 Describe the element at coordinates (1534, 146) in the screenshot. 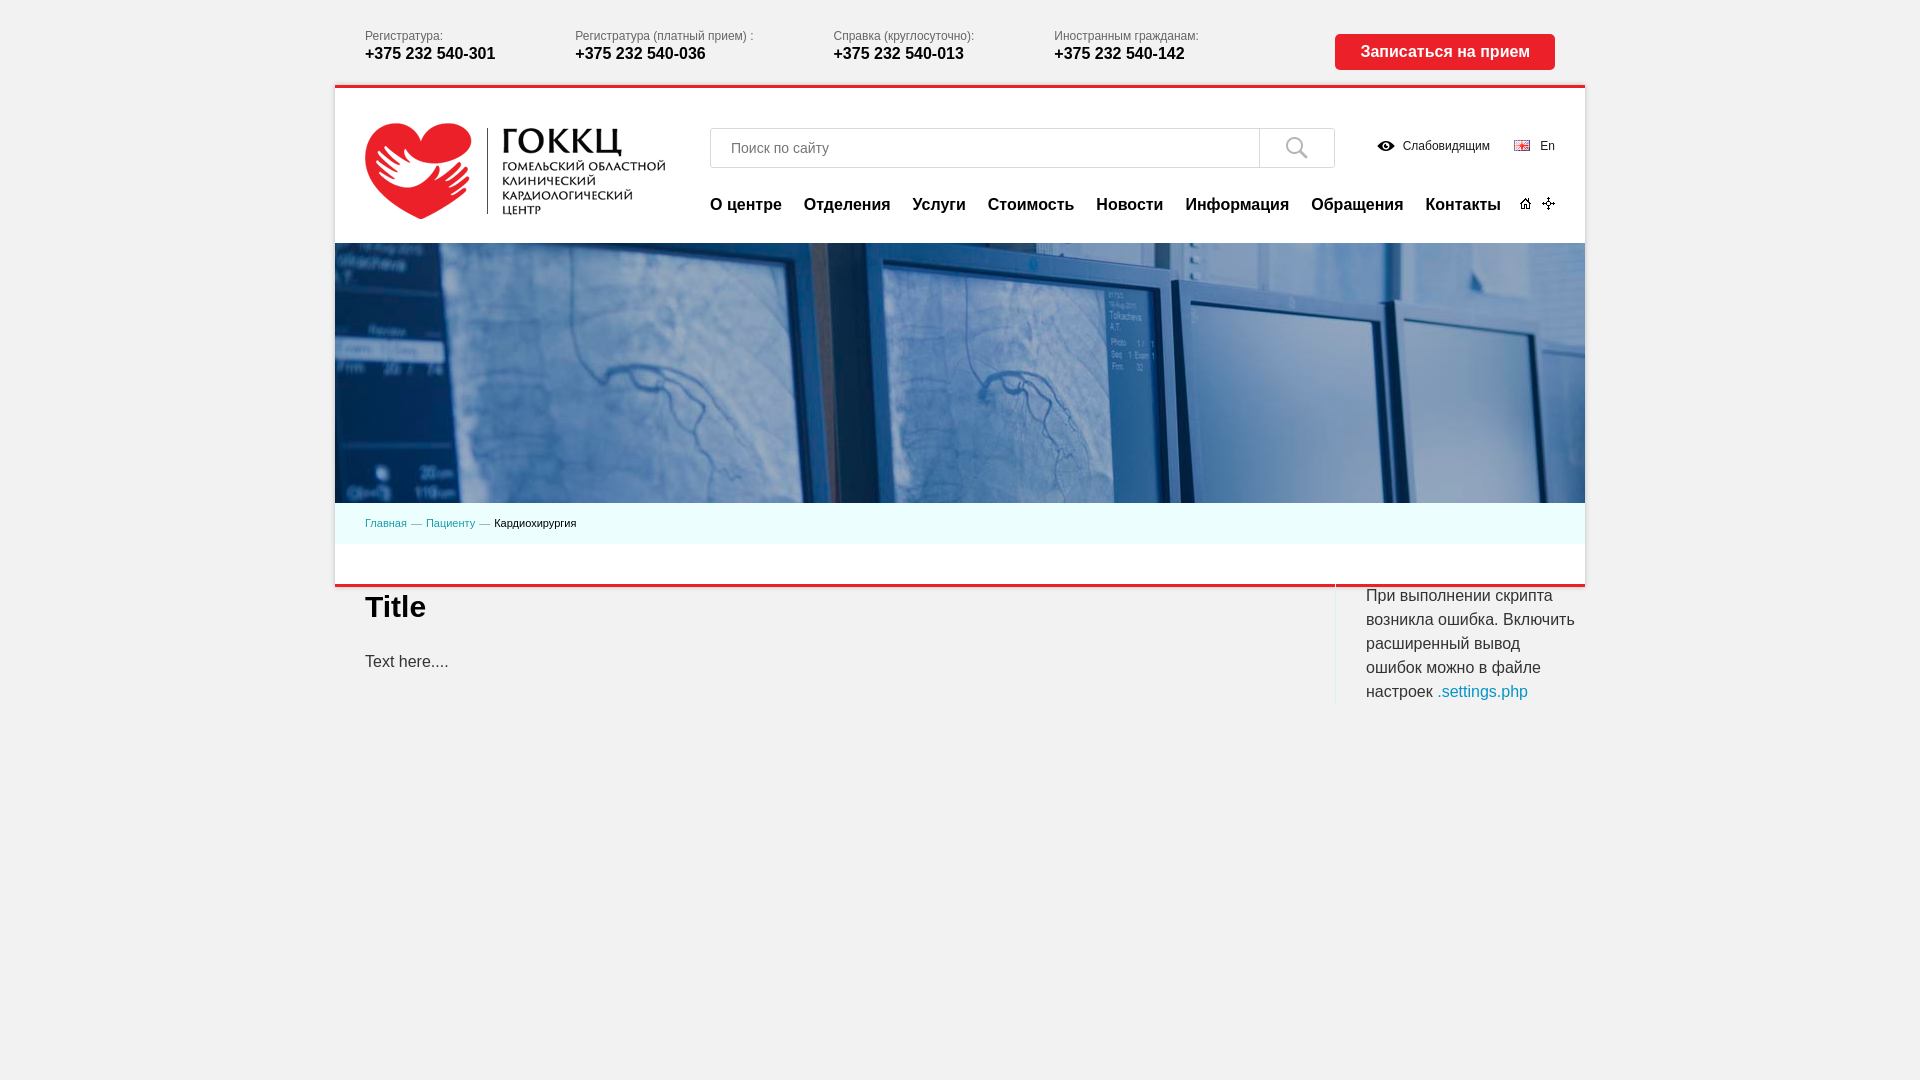

I see `En` at that location.